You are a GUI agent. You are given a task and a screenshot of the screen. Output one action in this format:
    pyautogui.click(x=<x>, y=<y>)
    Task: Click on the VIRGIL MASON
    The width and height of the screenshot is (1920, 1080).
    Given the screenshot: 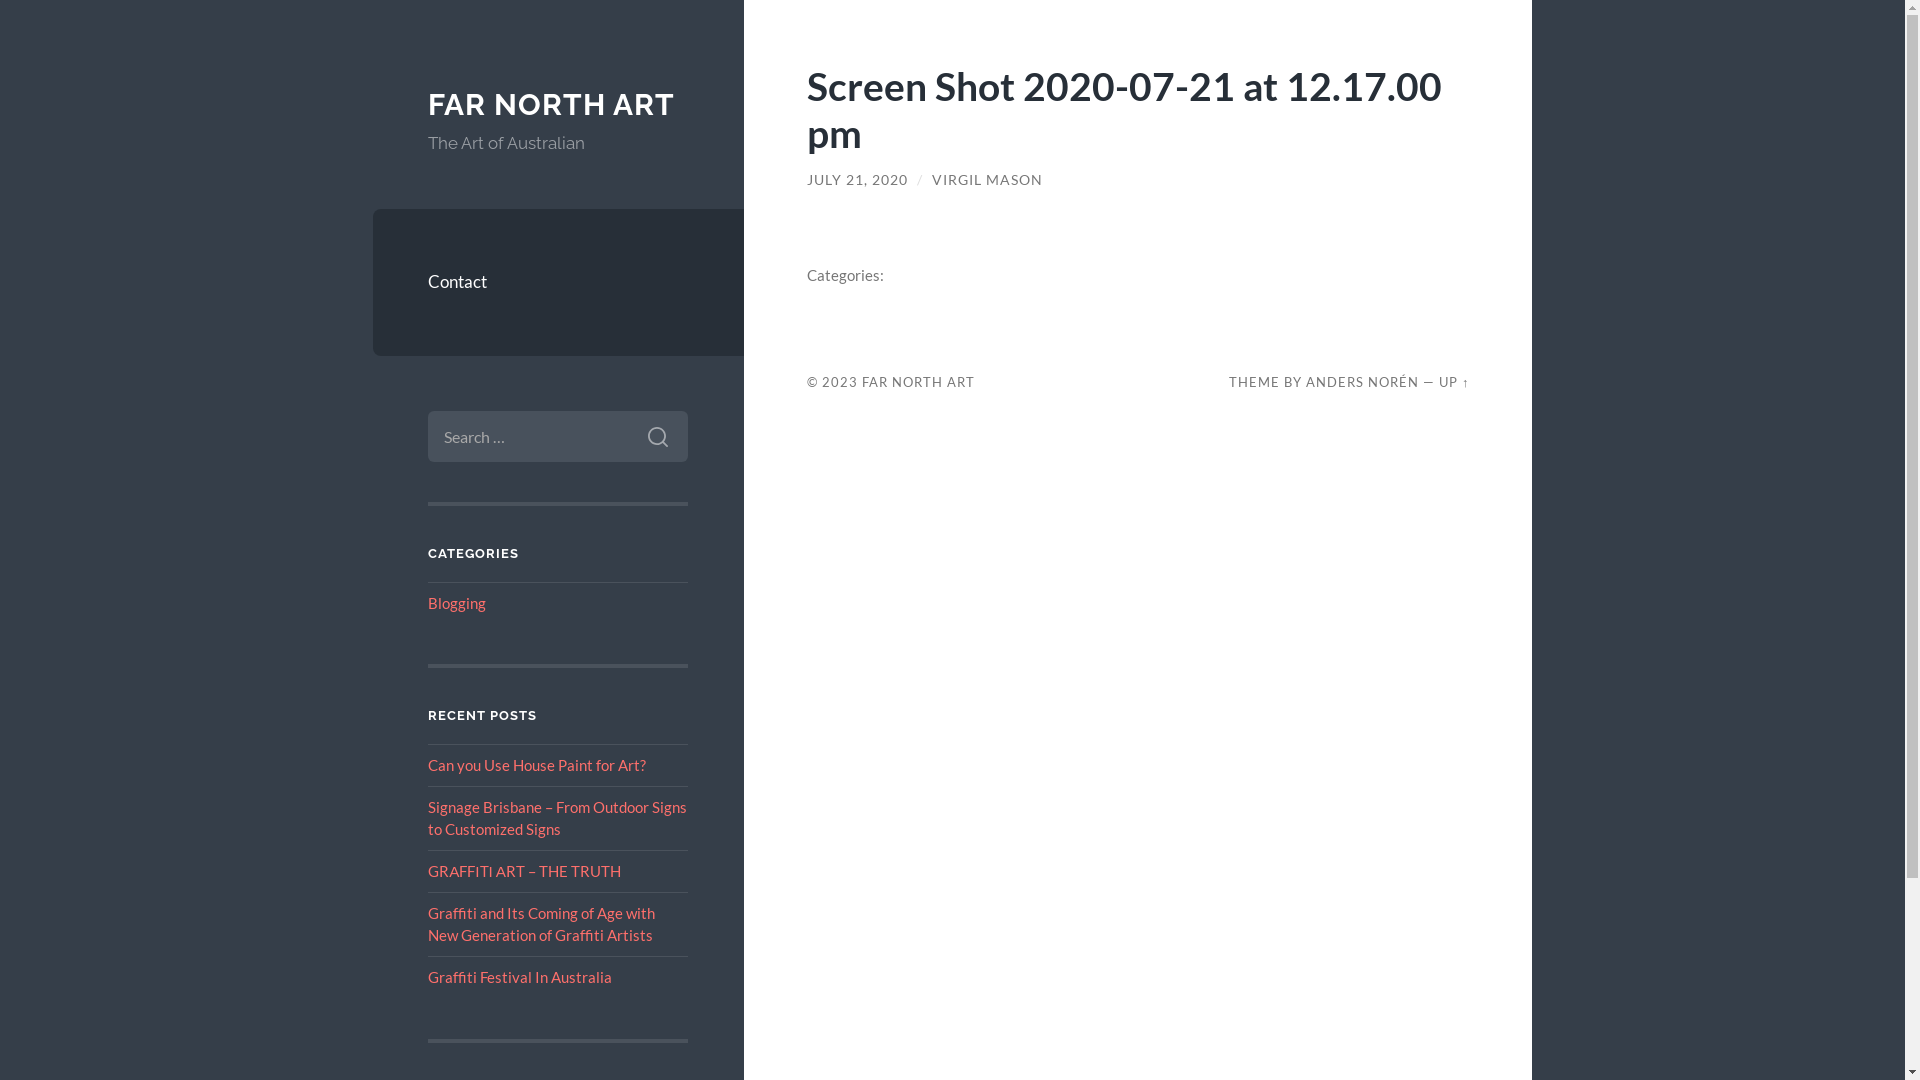 What is the action you would take?
    pyautogui.click(x=988, y=180)
    